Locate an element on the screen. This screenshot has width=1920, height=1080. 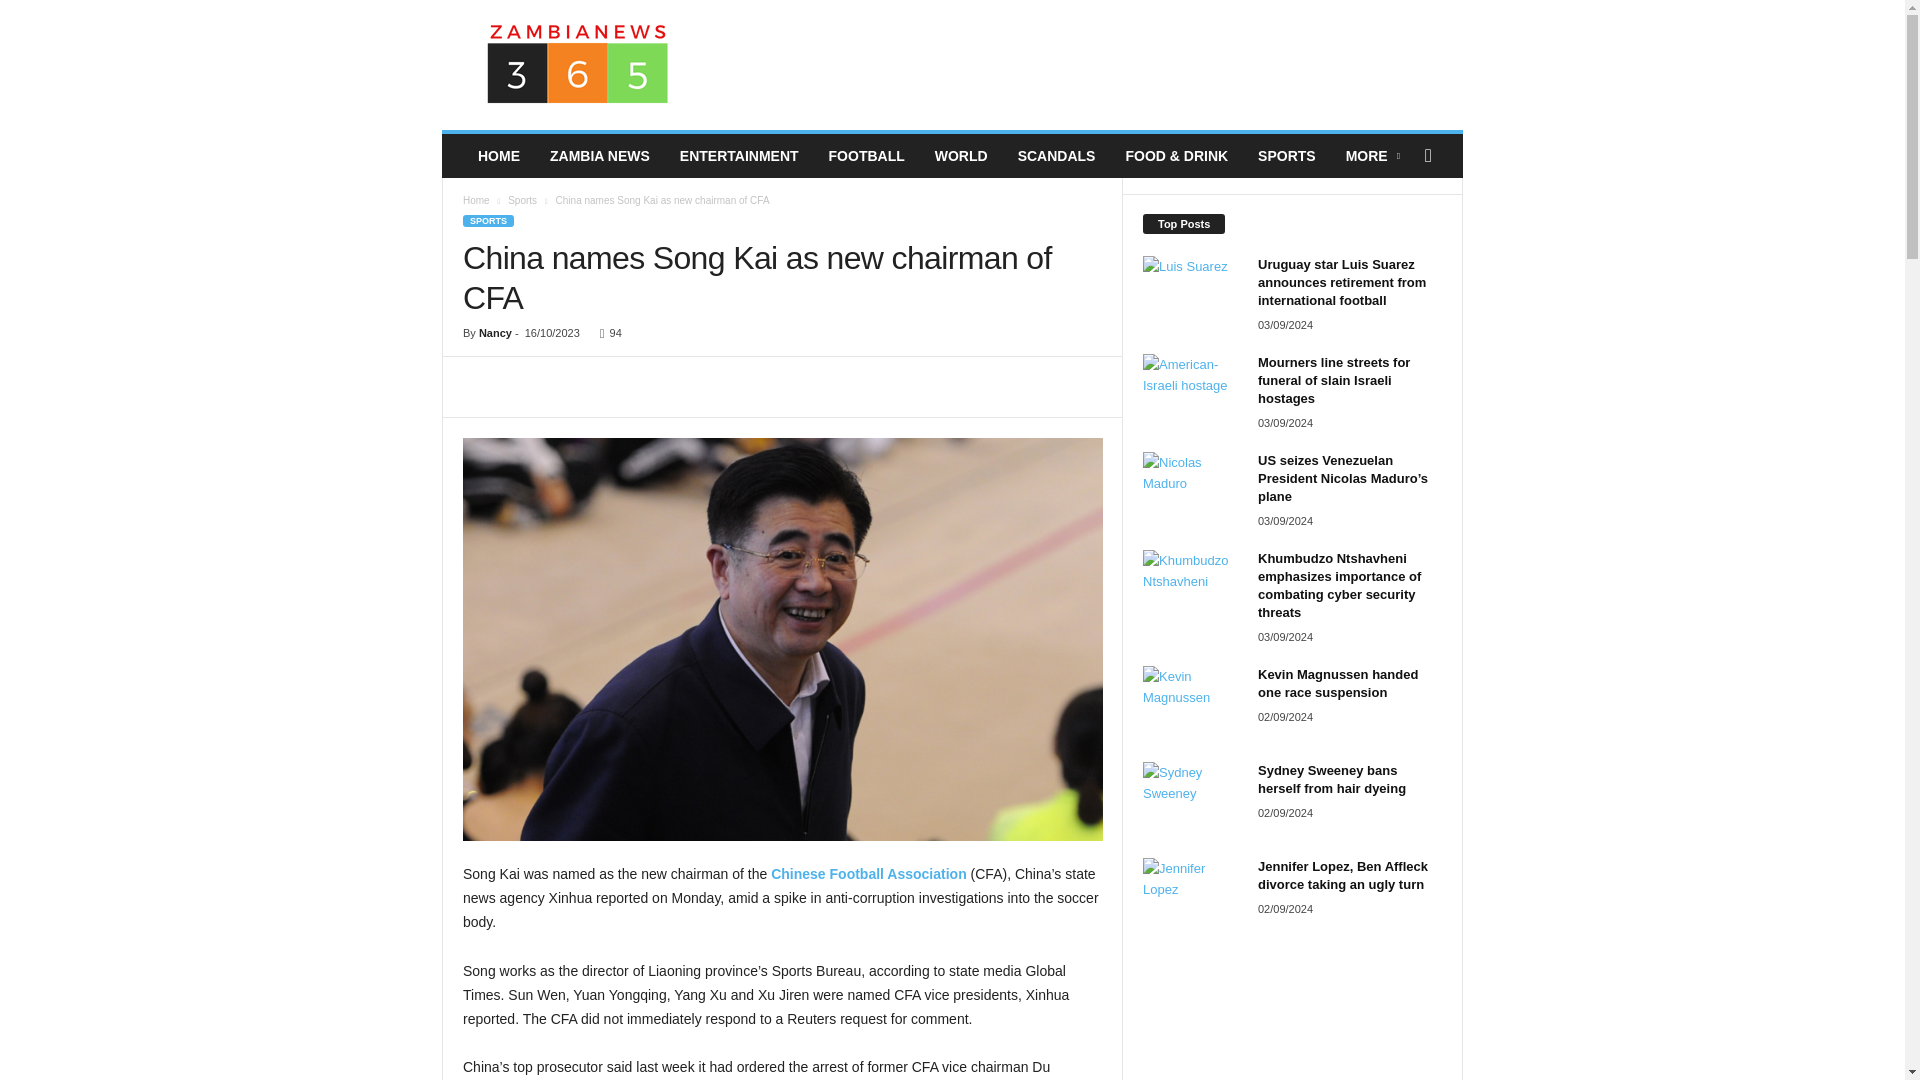
SCANDALS is located at coordinates (1056, 156).